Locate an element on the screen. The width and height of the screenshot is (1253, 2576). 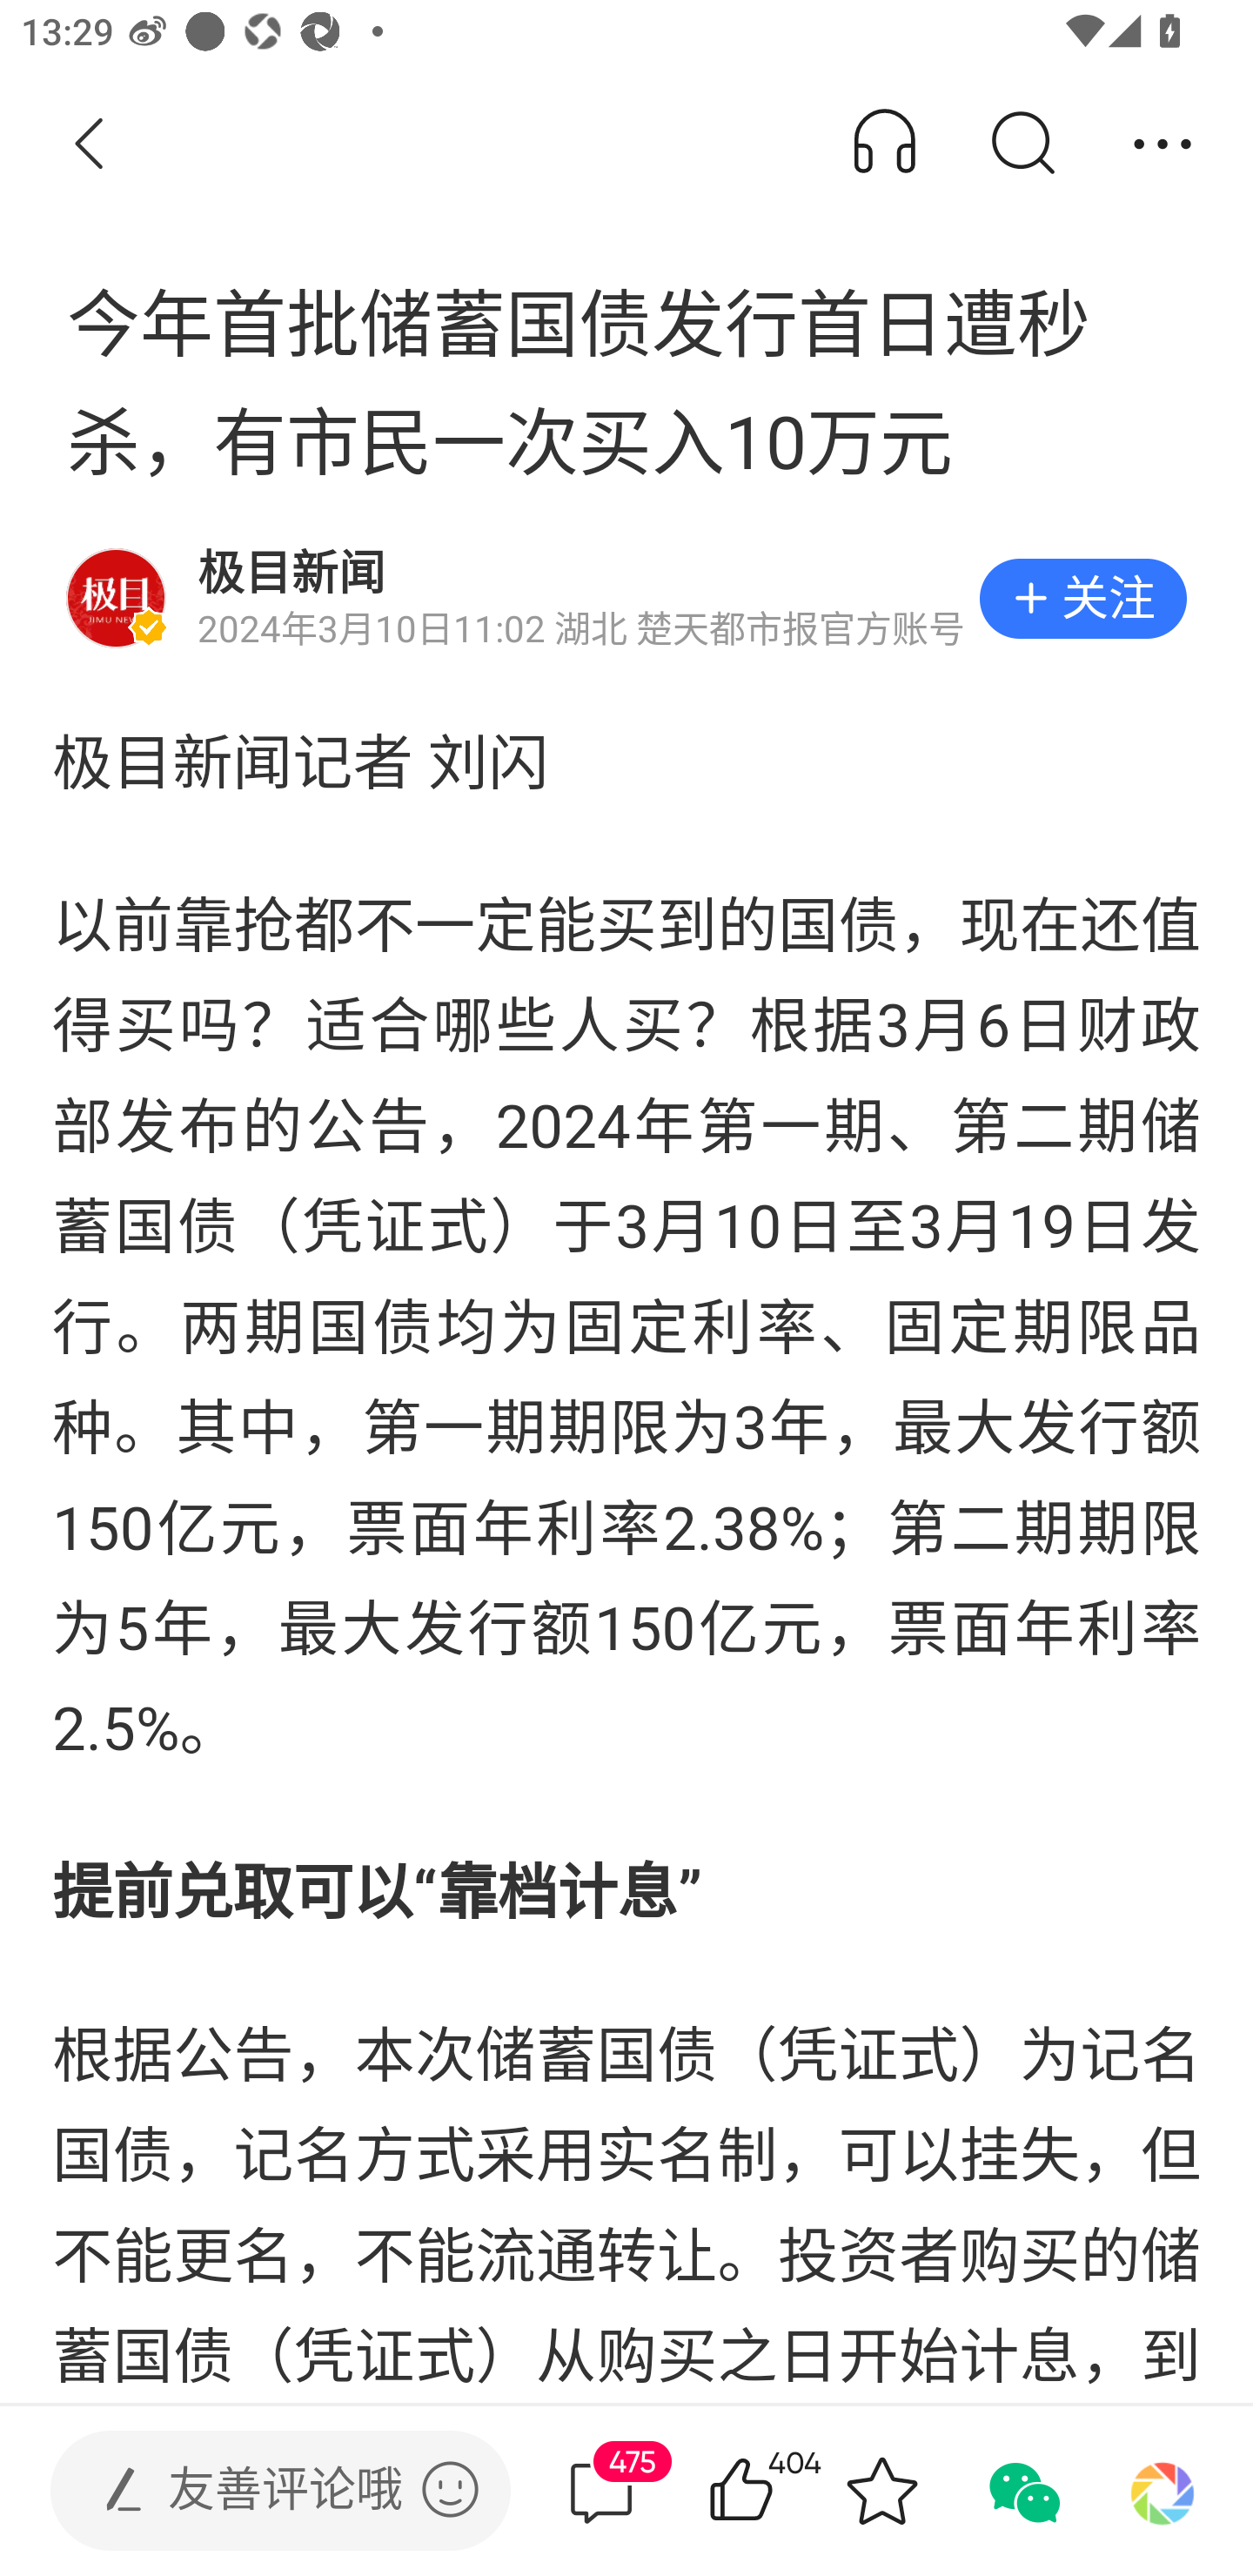
发表评论  友善评论哦 发表评论  is located at coordinates (256, 2491).